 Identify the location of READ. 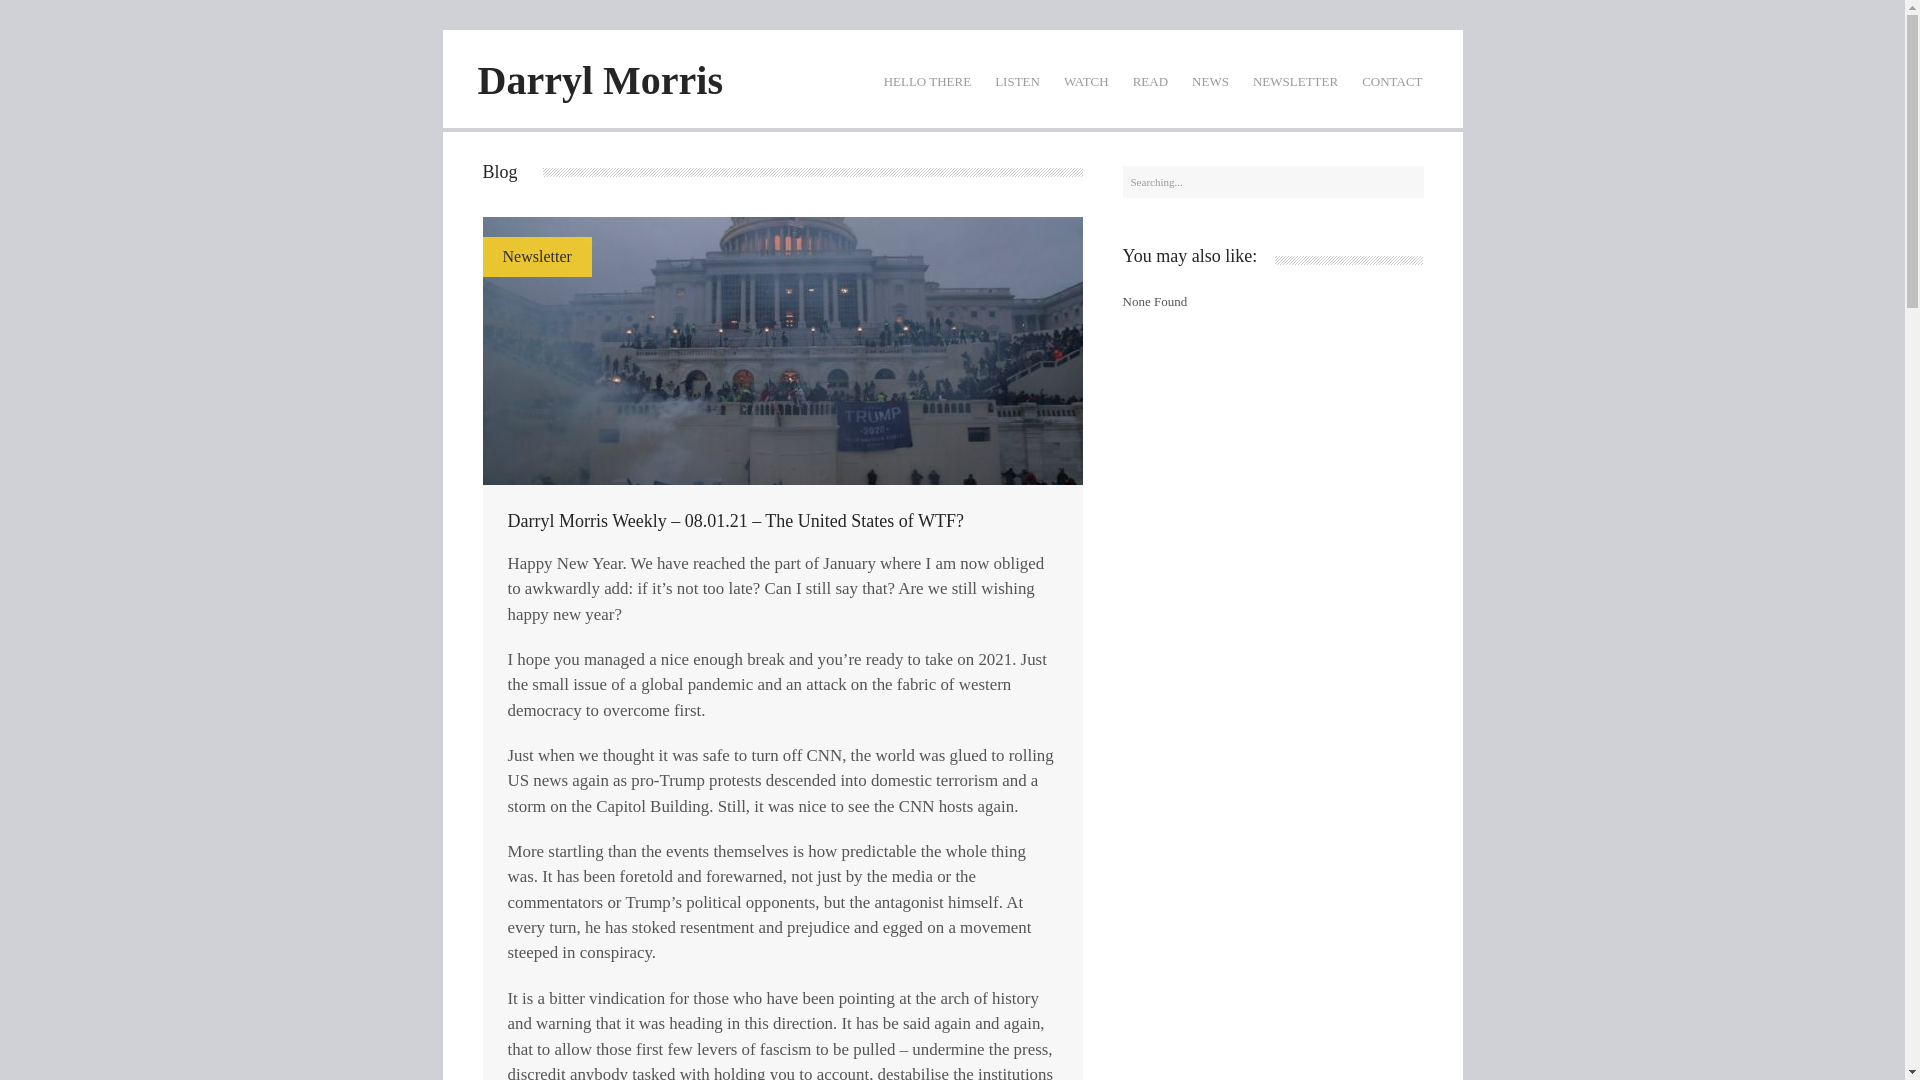
(1150, 80).